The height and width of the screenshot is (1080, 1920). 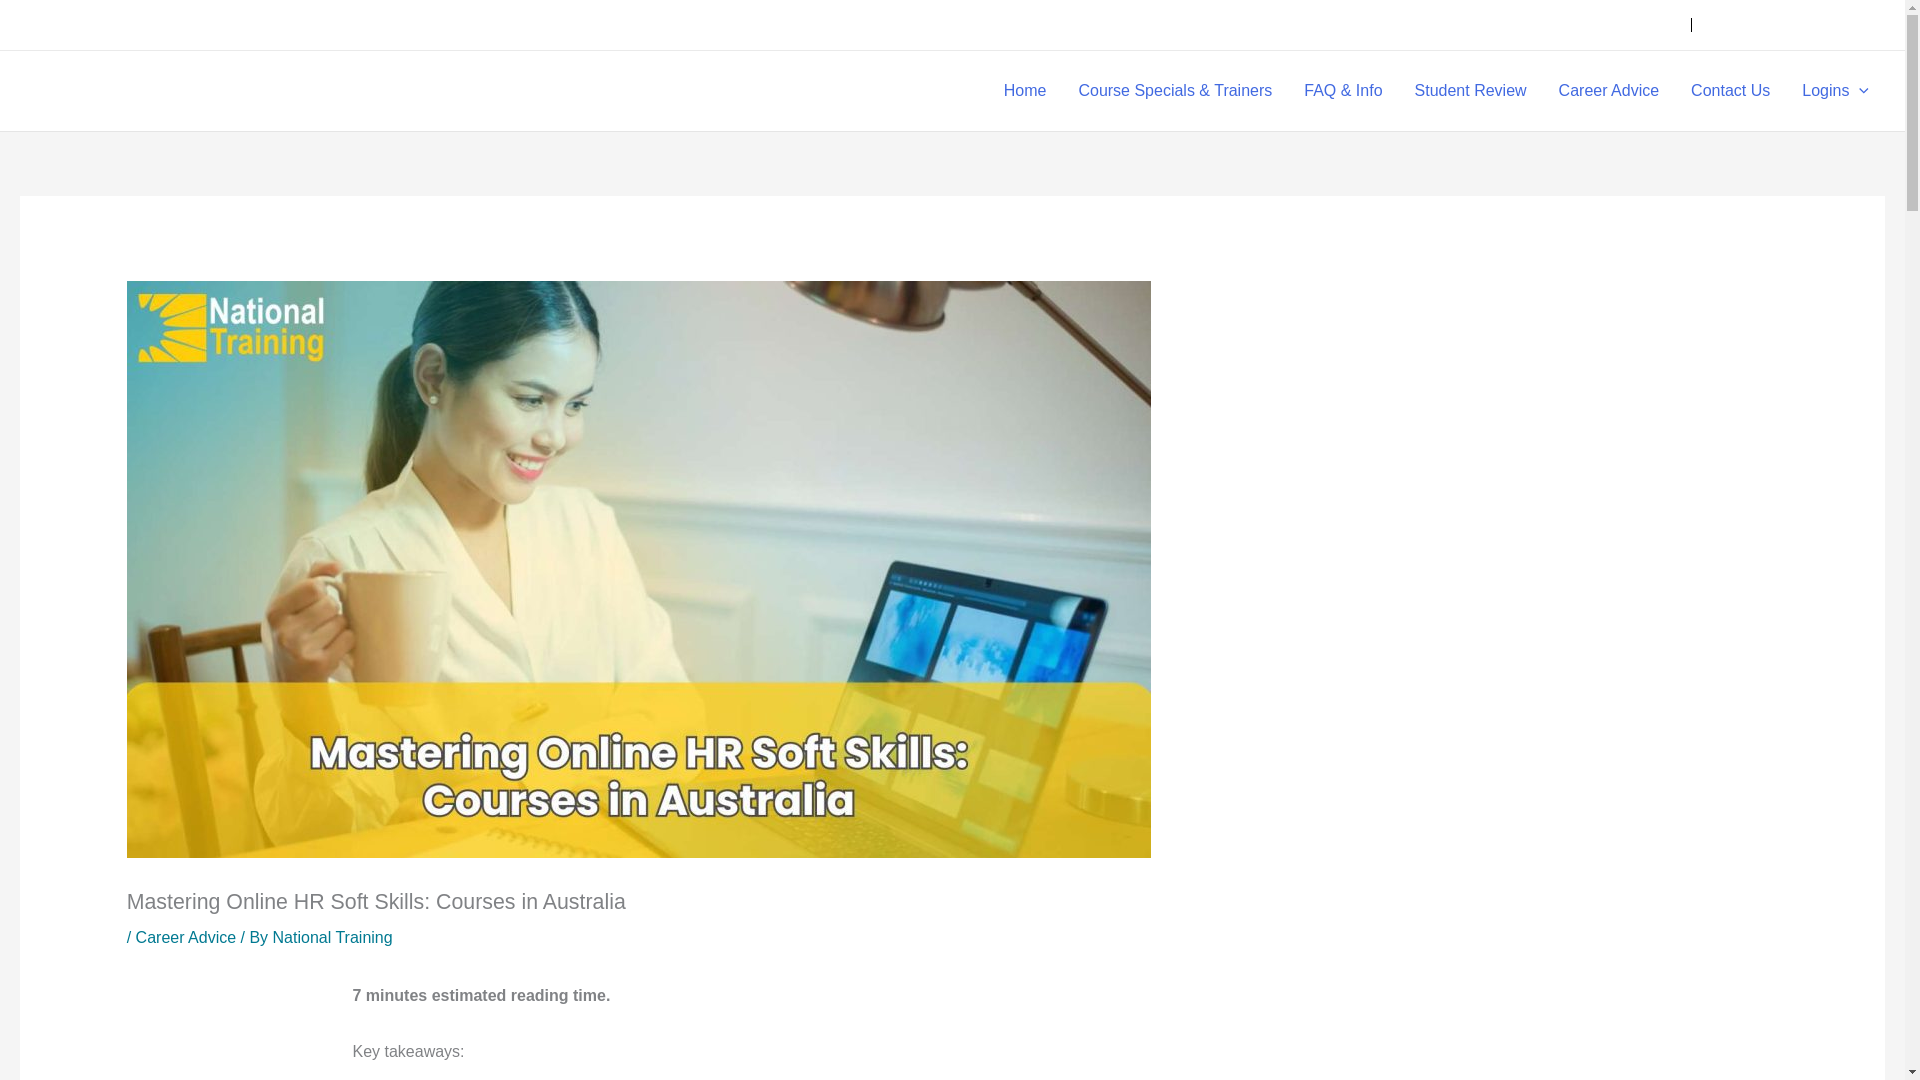 I want to click on Home, so click(x=1026, y=90).